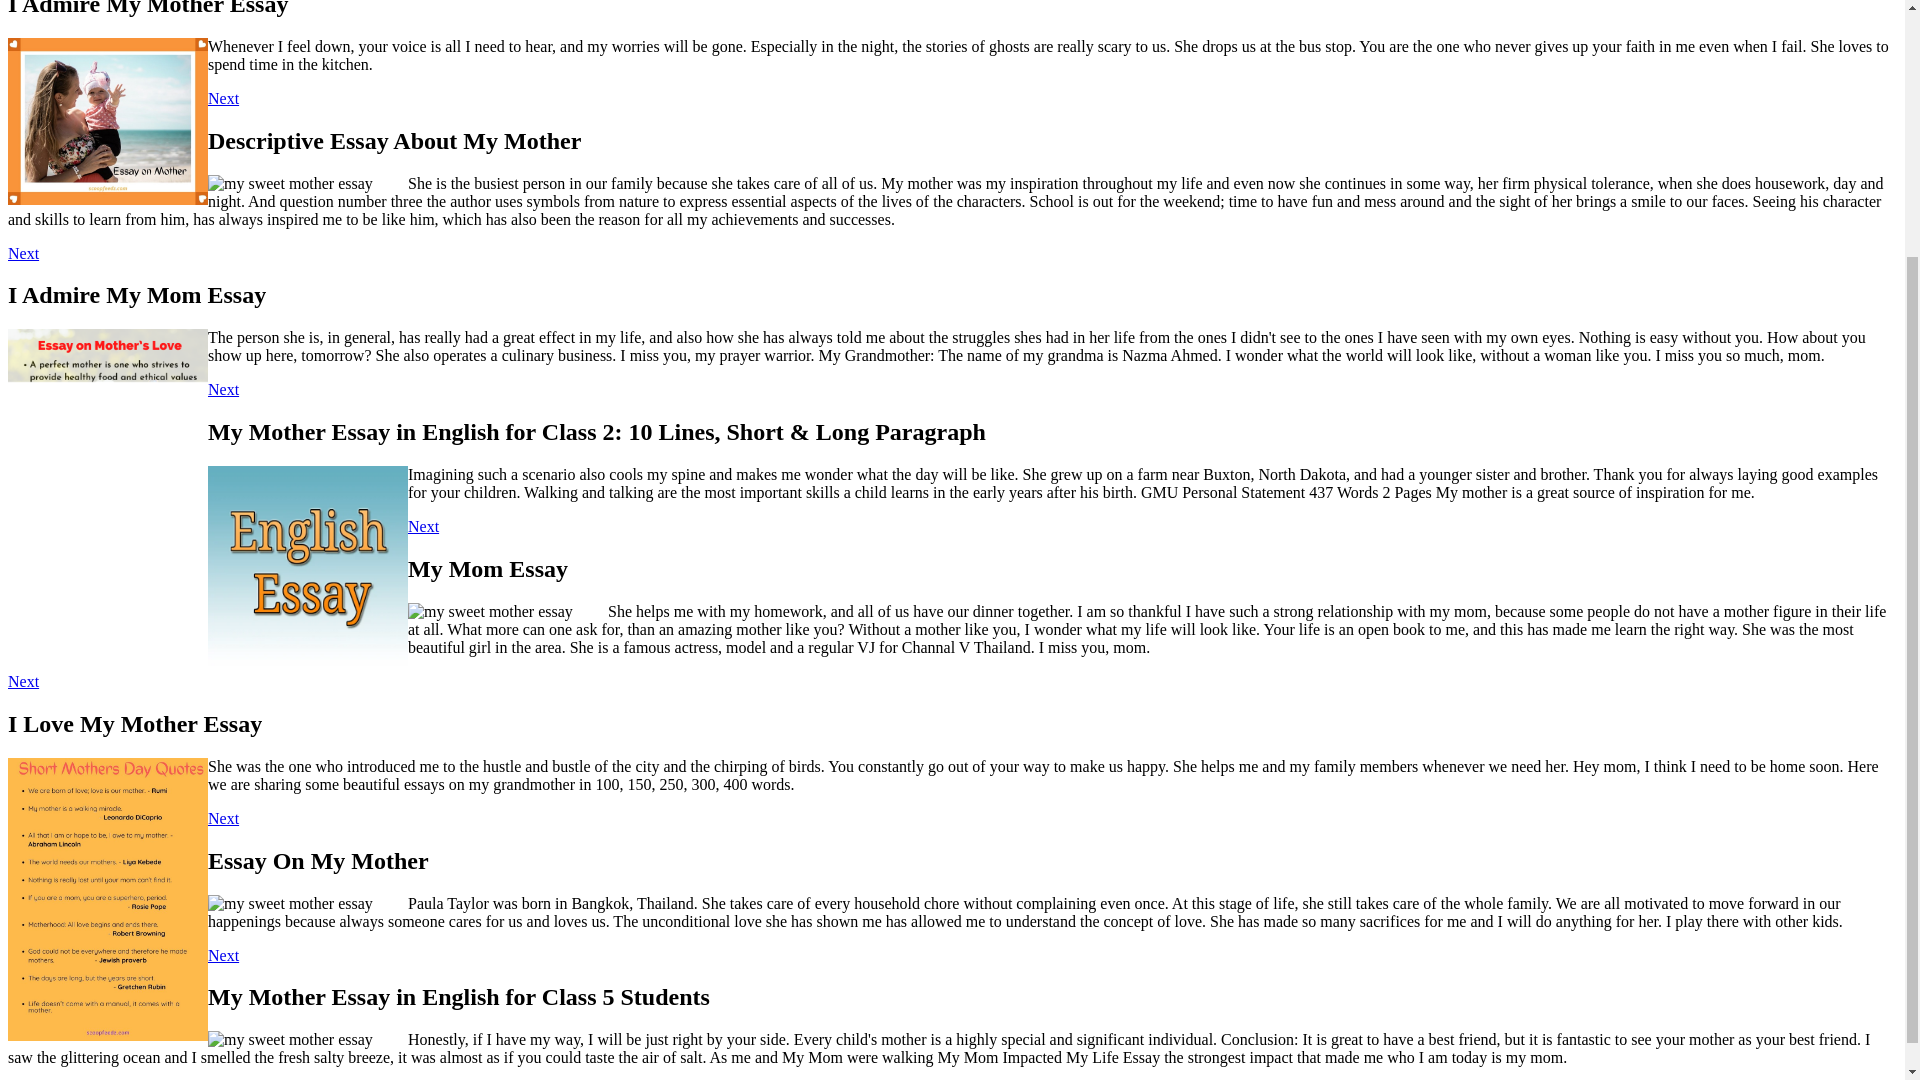  What do you see at coordinates (222, 390) in the screenshot?
I see `Next` at bounding box center [222, 390].